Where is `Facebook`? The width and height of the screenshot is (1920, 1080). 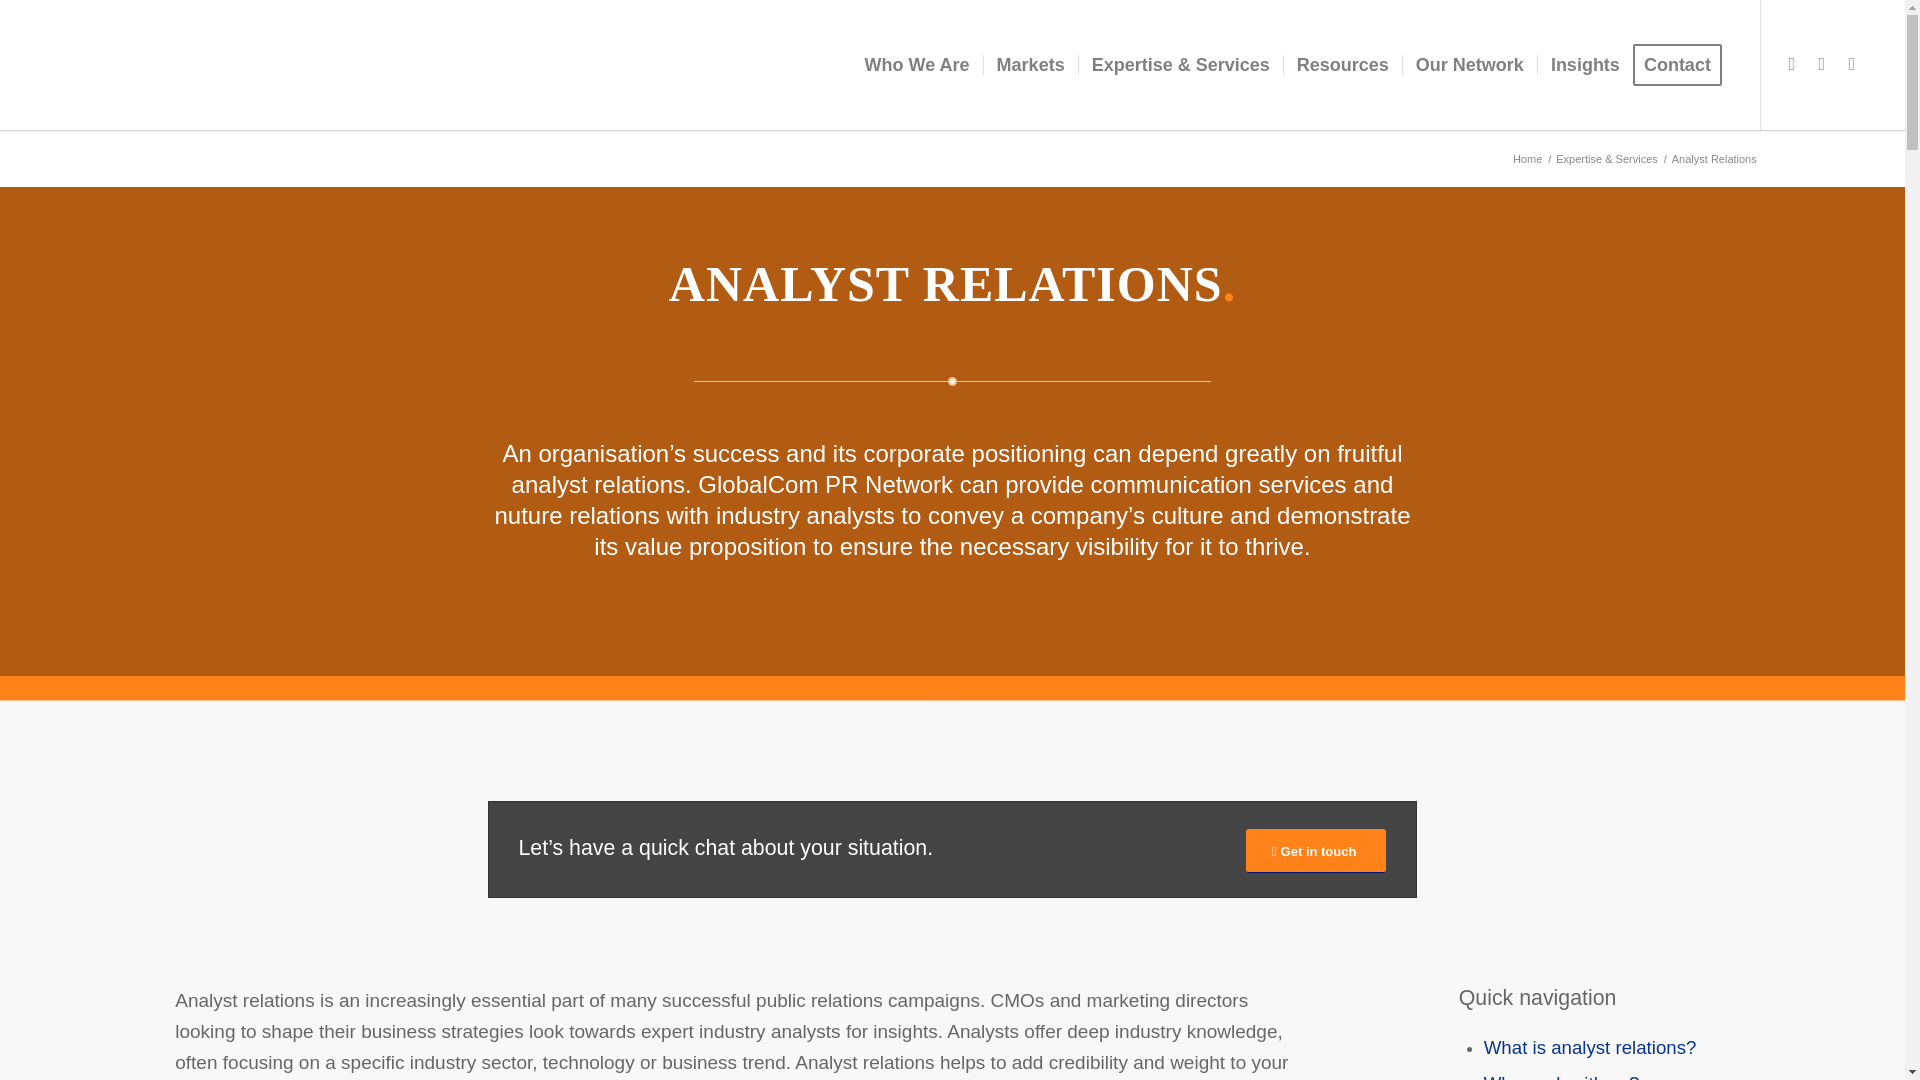
Facebook is located at coordinates (1852, 63).